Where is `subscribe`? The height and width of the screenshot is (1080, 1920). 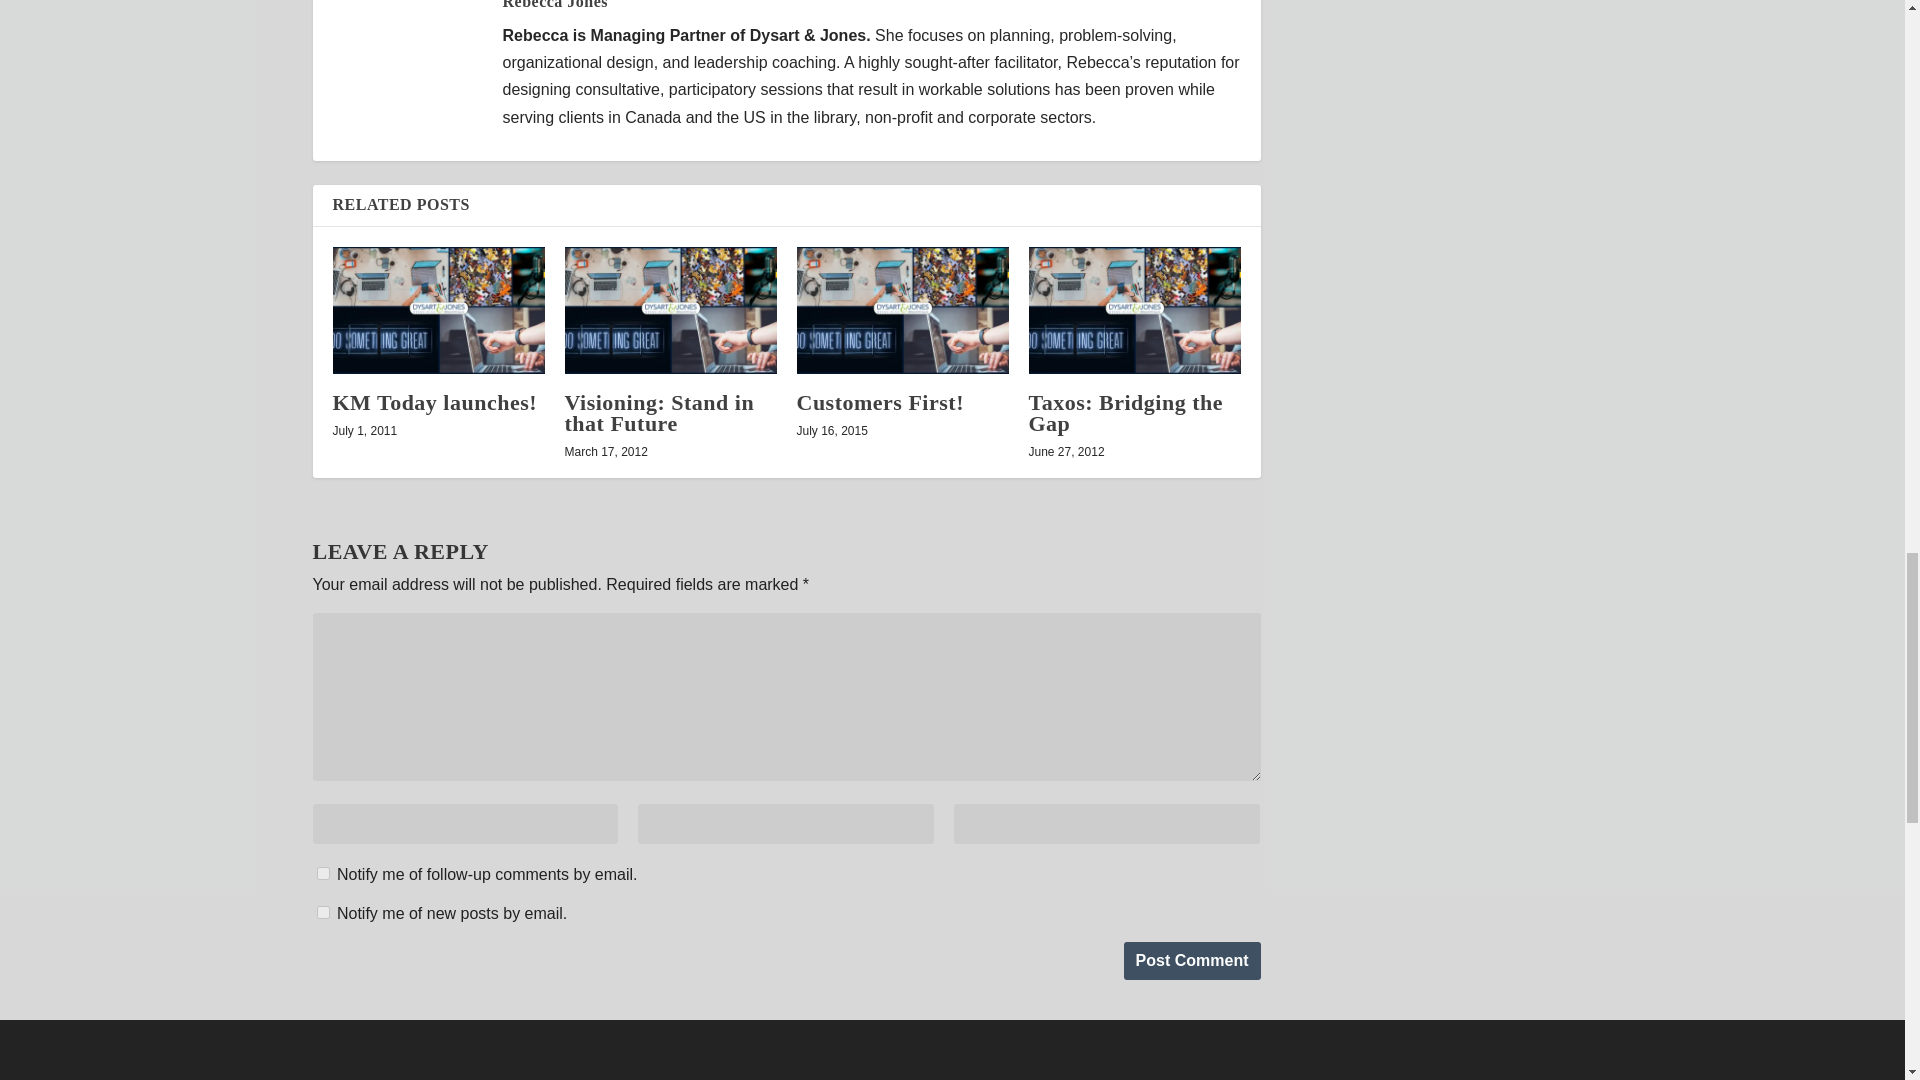
subscribe is located at coordinates (322, 874).